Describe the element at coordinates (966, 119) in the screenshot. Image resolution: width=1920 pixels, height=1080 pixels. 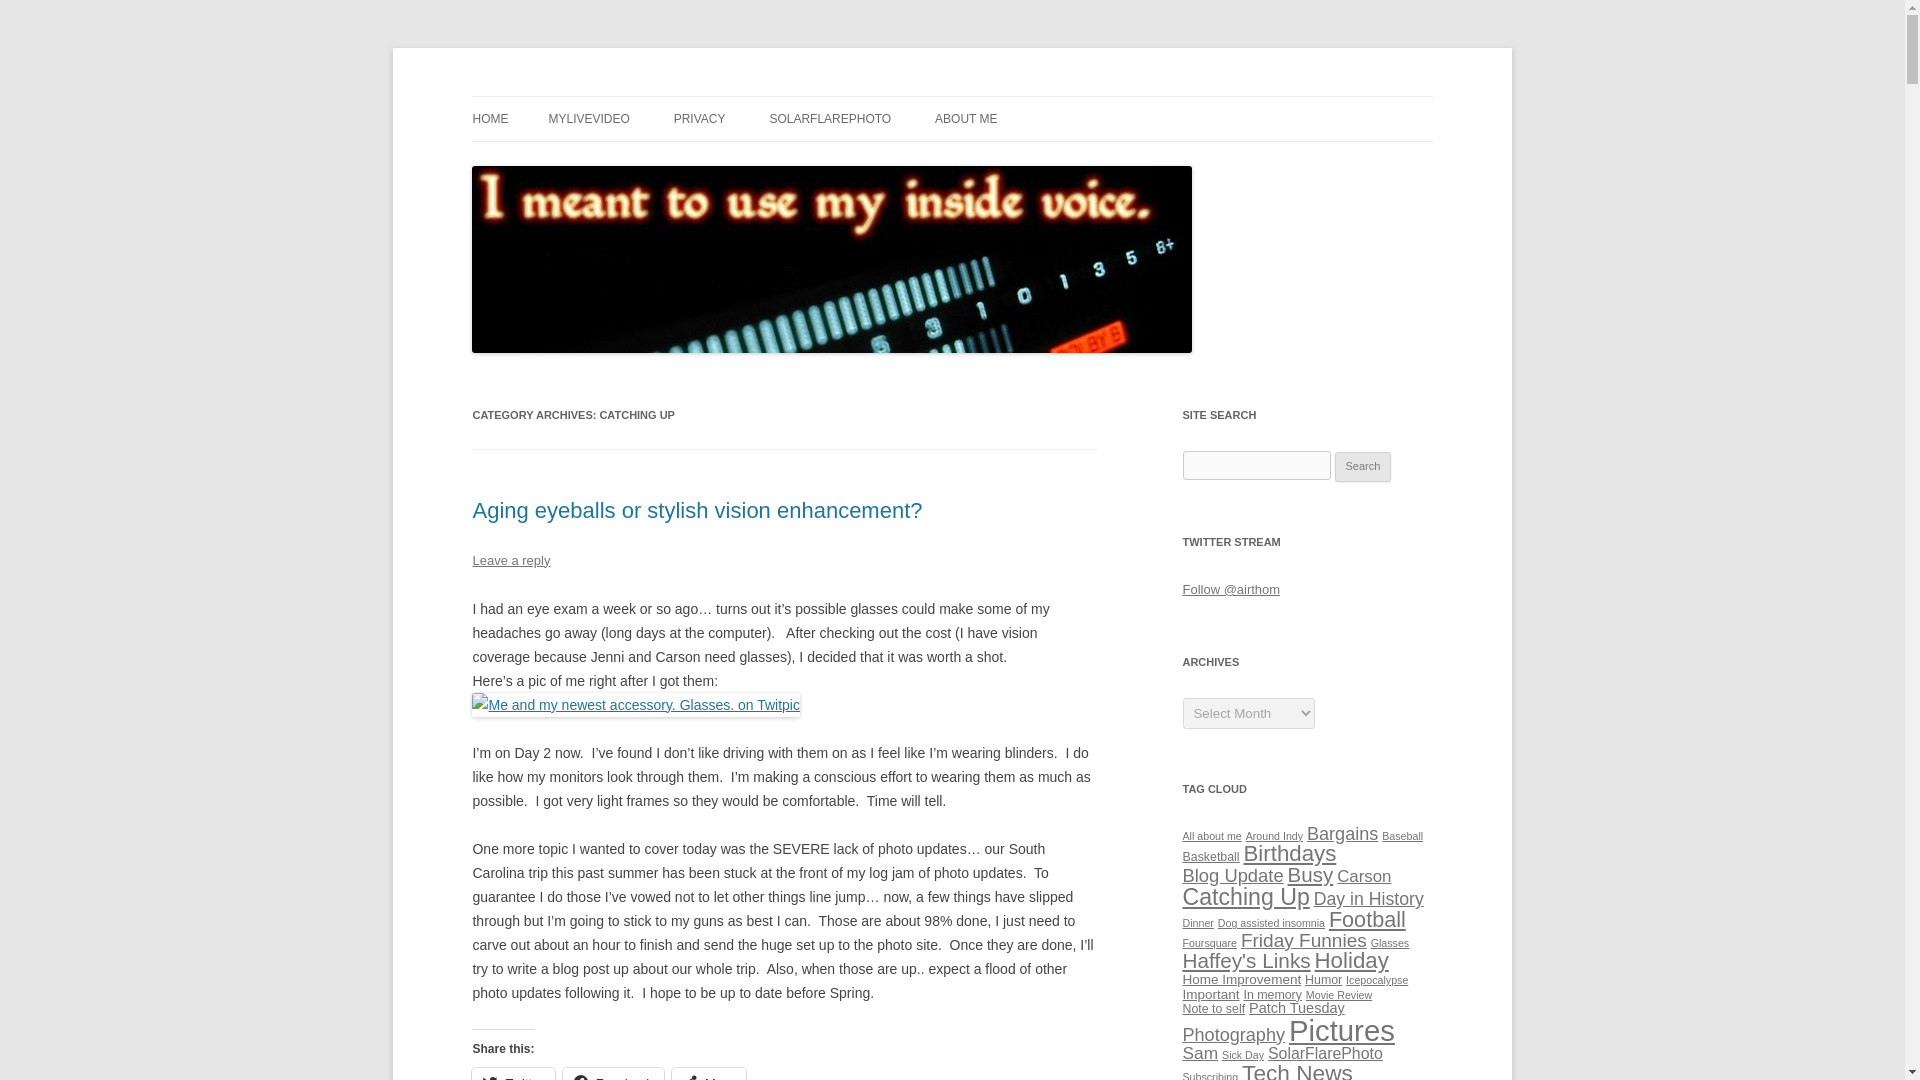
I see `ABOUT ME` at that location.